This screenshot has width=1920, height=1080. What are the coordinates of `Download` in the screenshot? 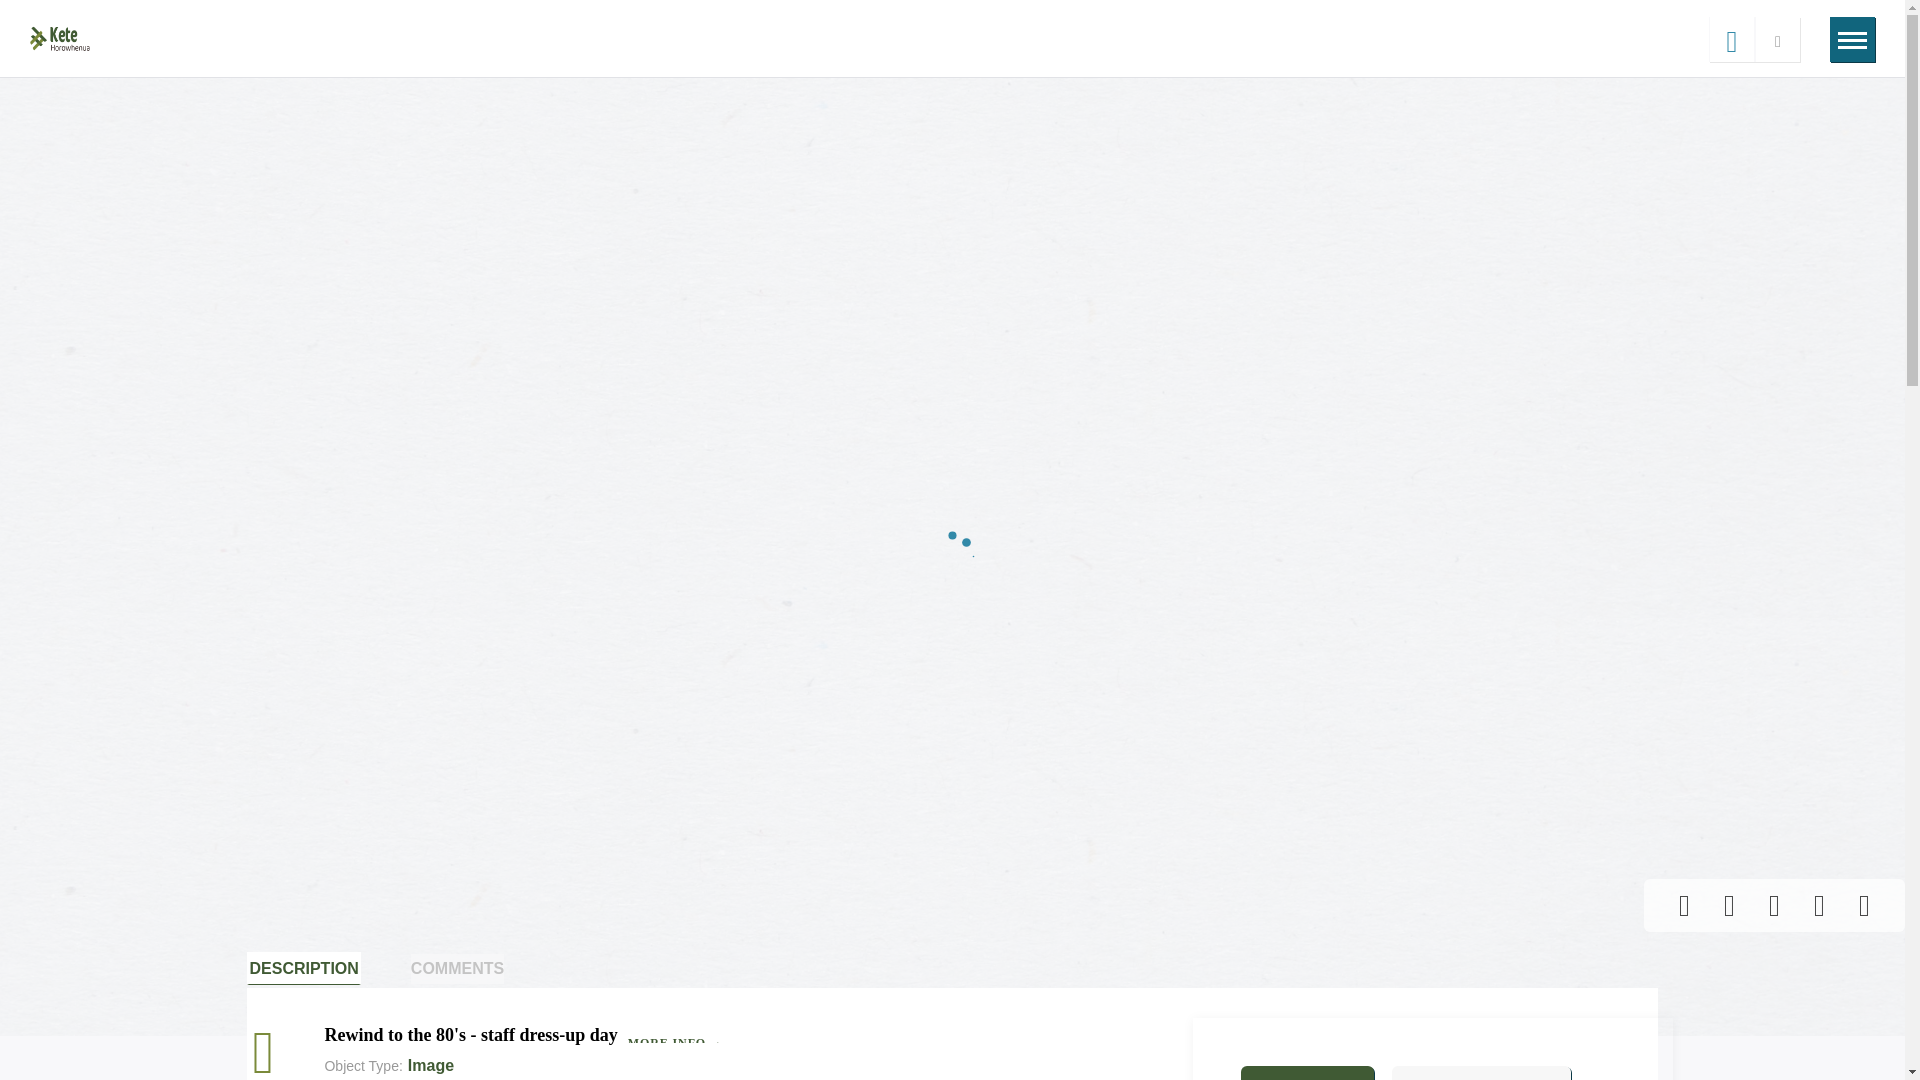 It's located at (1728, 905).